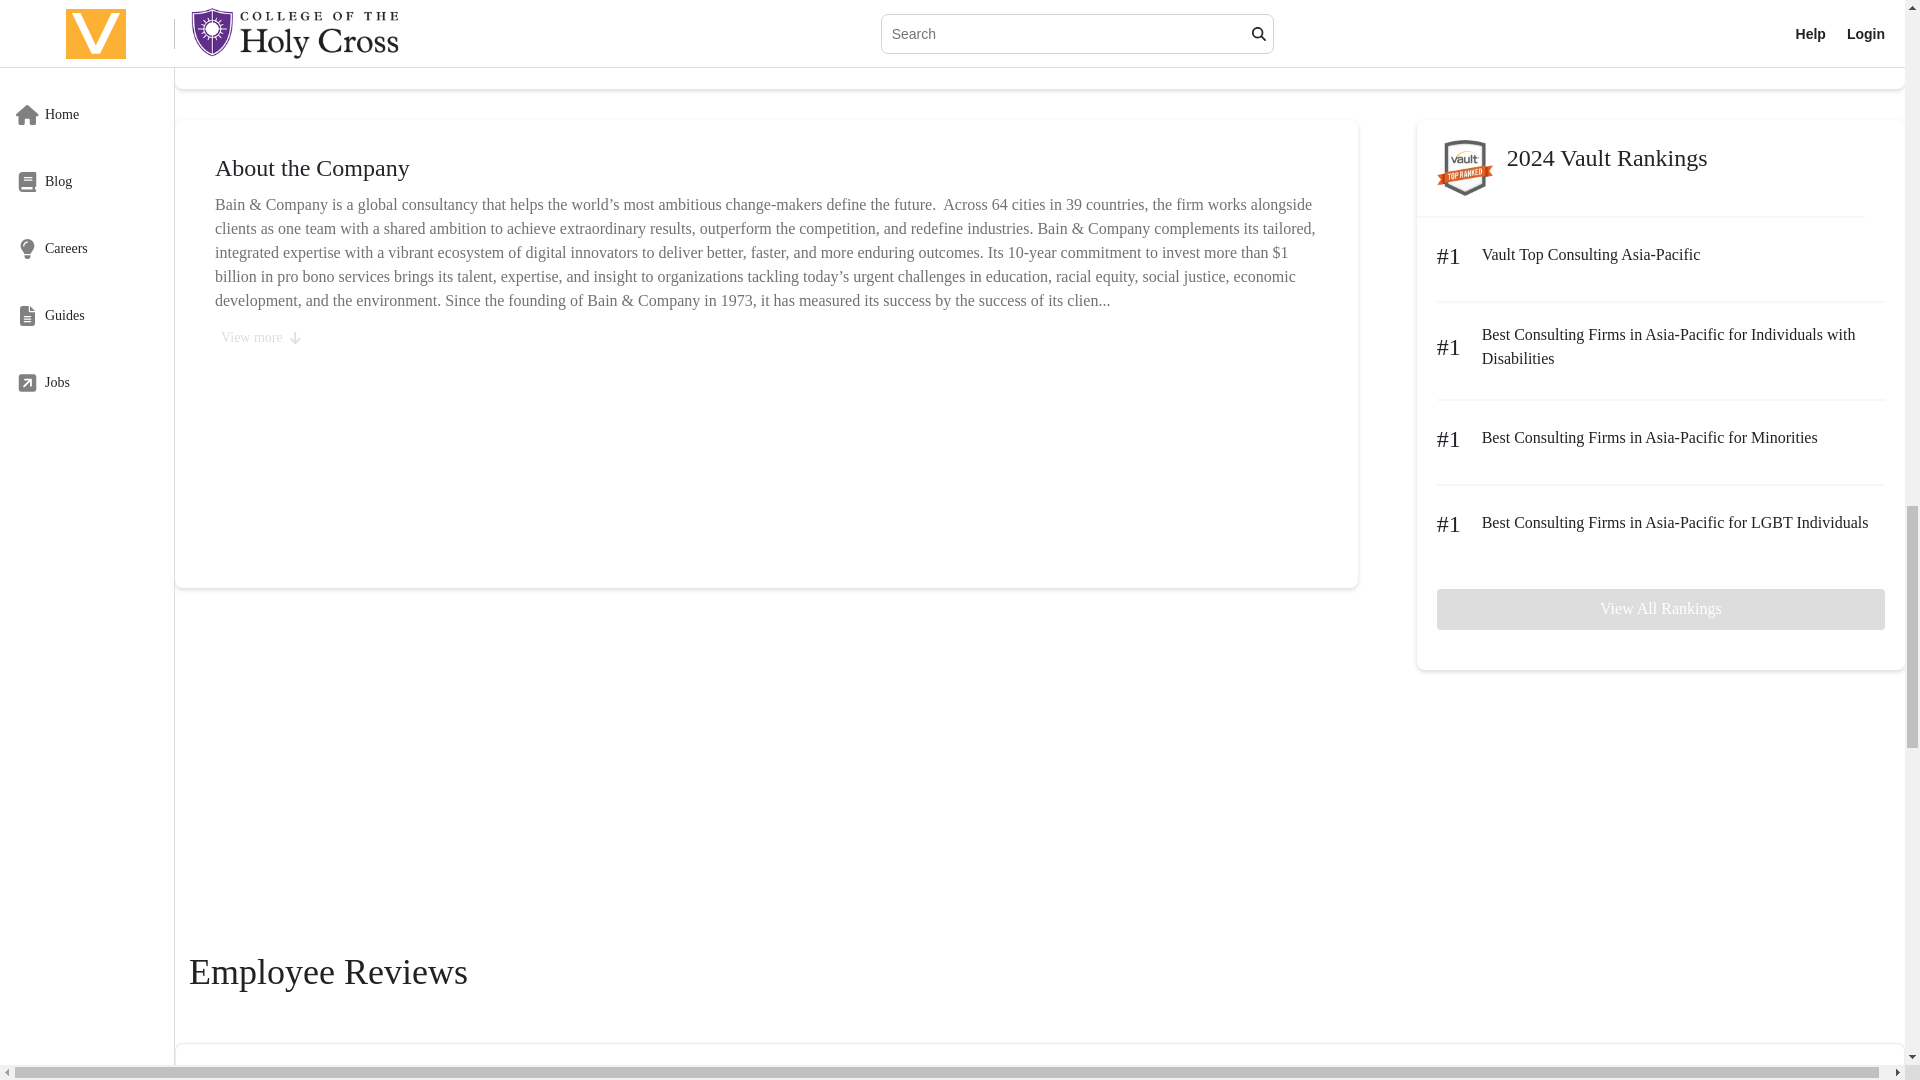  What do you see at coordinates (1592, 255) in the screenshot?
I see `Vault Top Consulting Asia-Pacific` at bounding box center [1592, 255].